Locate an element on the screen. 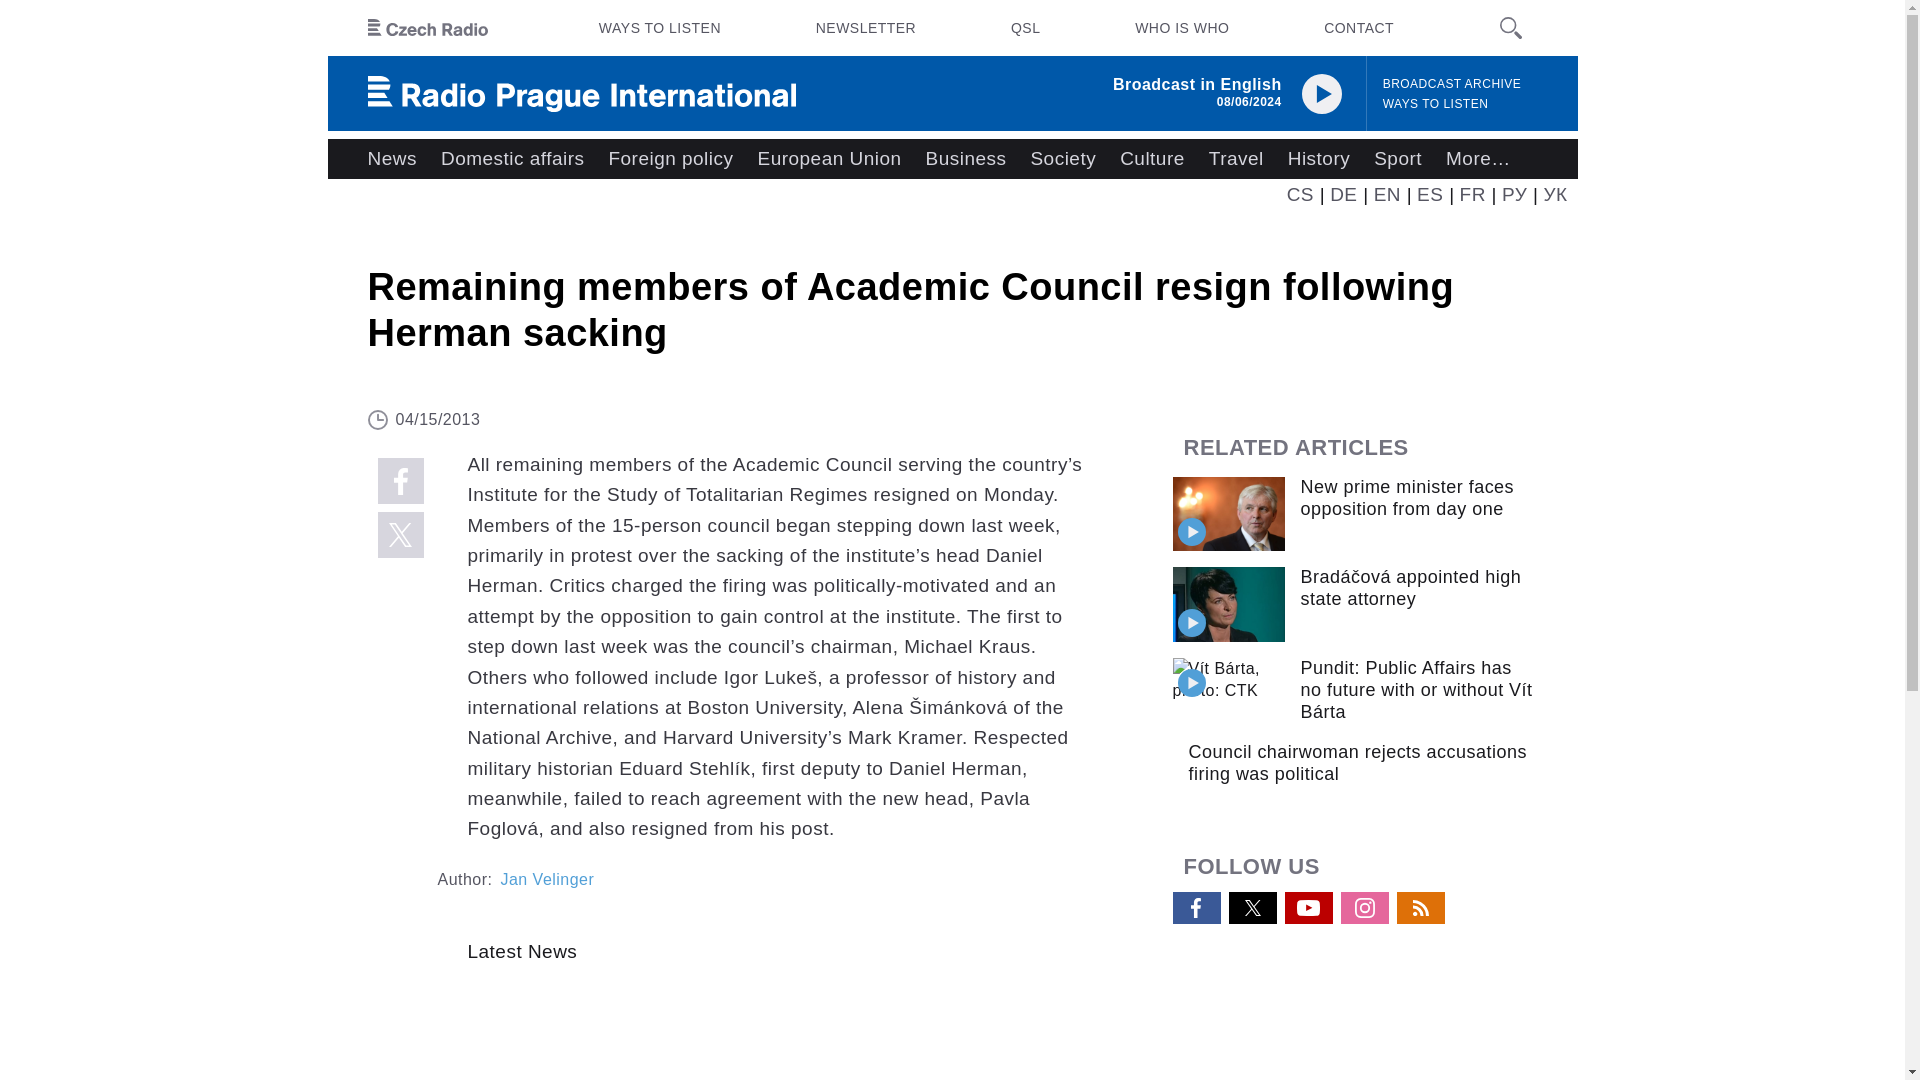 This screenshot has width=1920, height=1080. Domestic affairs is located at coordinates (512, 159).